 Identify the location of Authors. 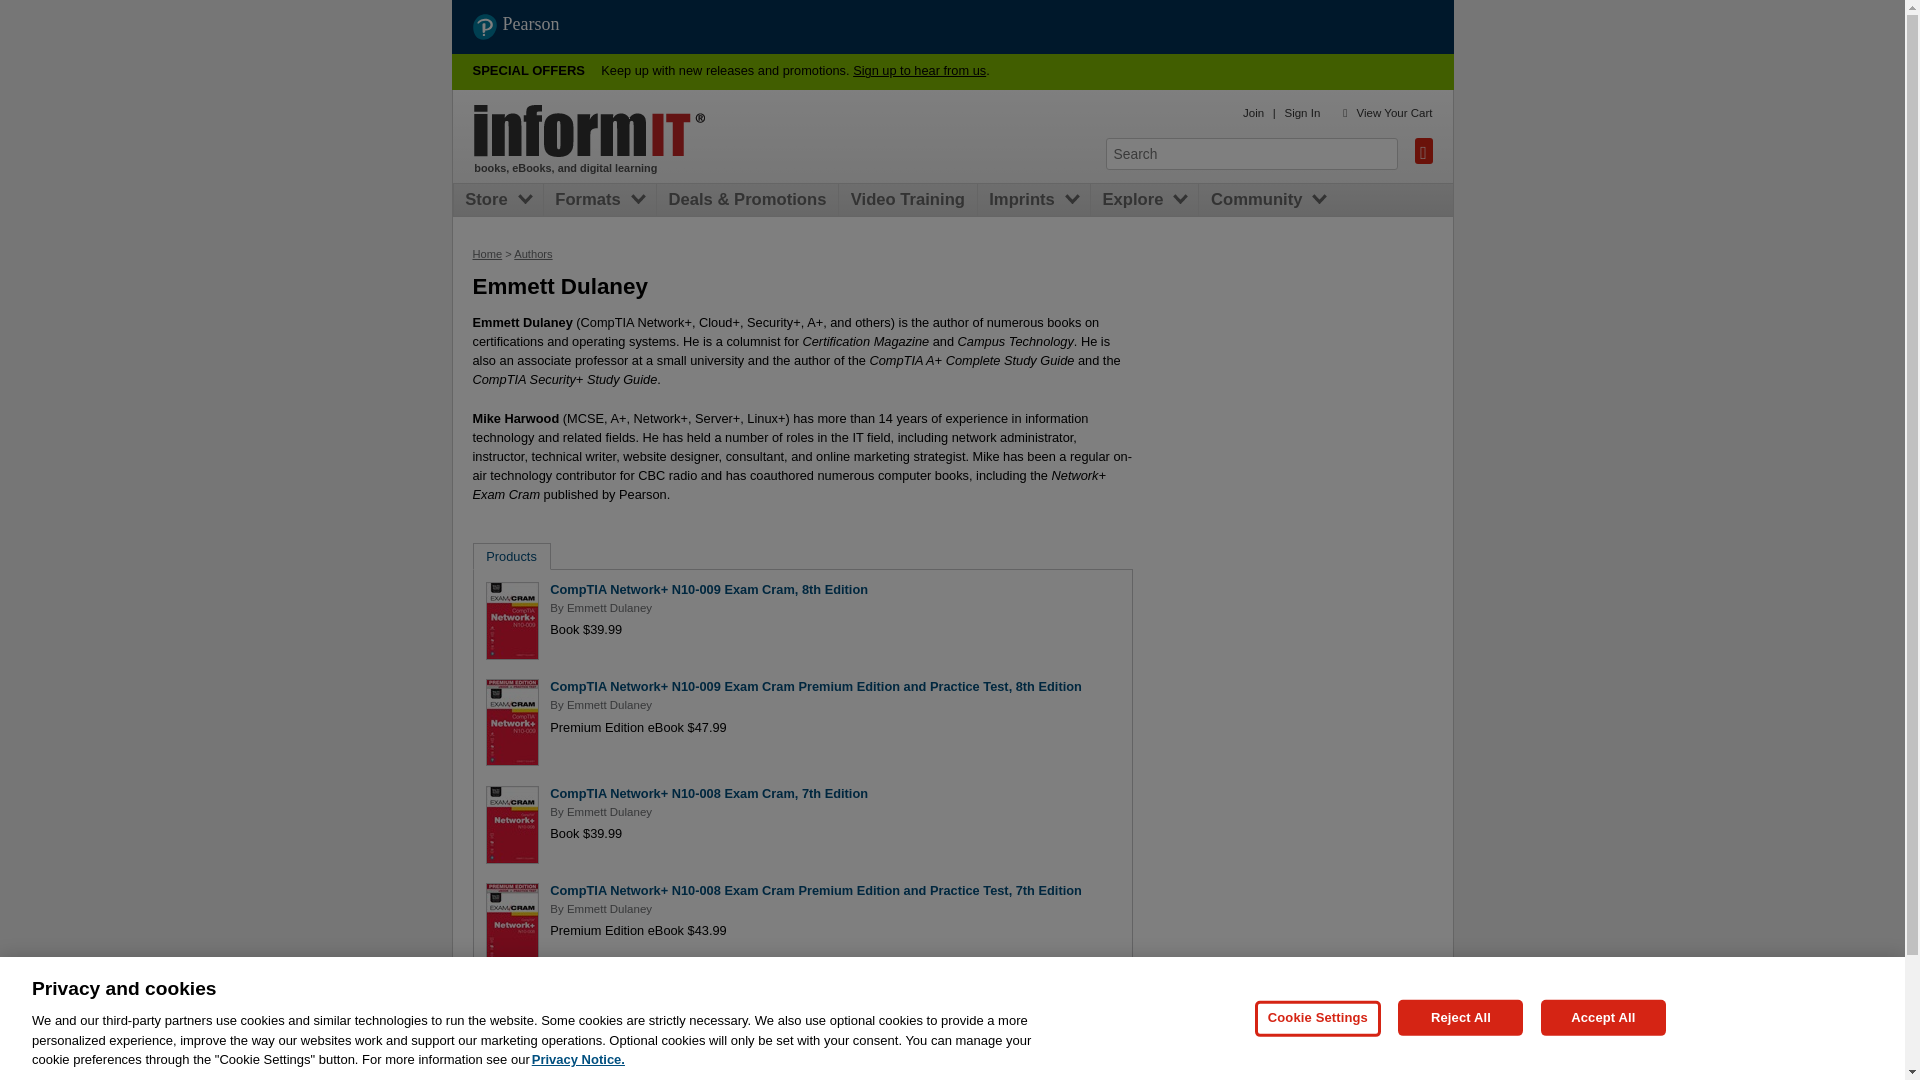
(533, 254).